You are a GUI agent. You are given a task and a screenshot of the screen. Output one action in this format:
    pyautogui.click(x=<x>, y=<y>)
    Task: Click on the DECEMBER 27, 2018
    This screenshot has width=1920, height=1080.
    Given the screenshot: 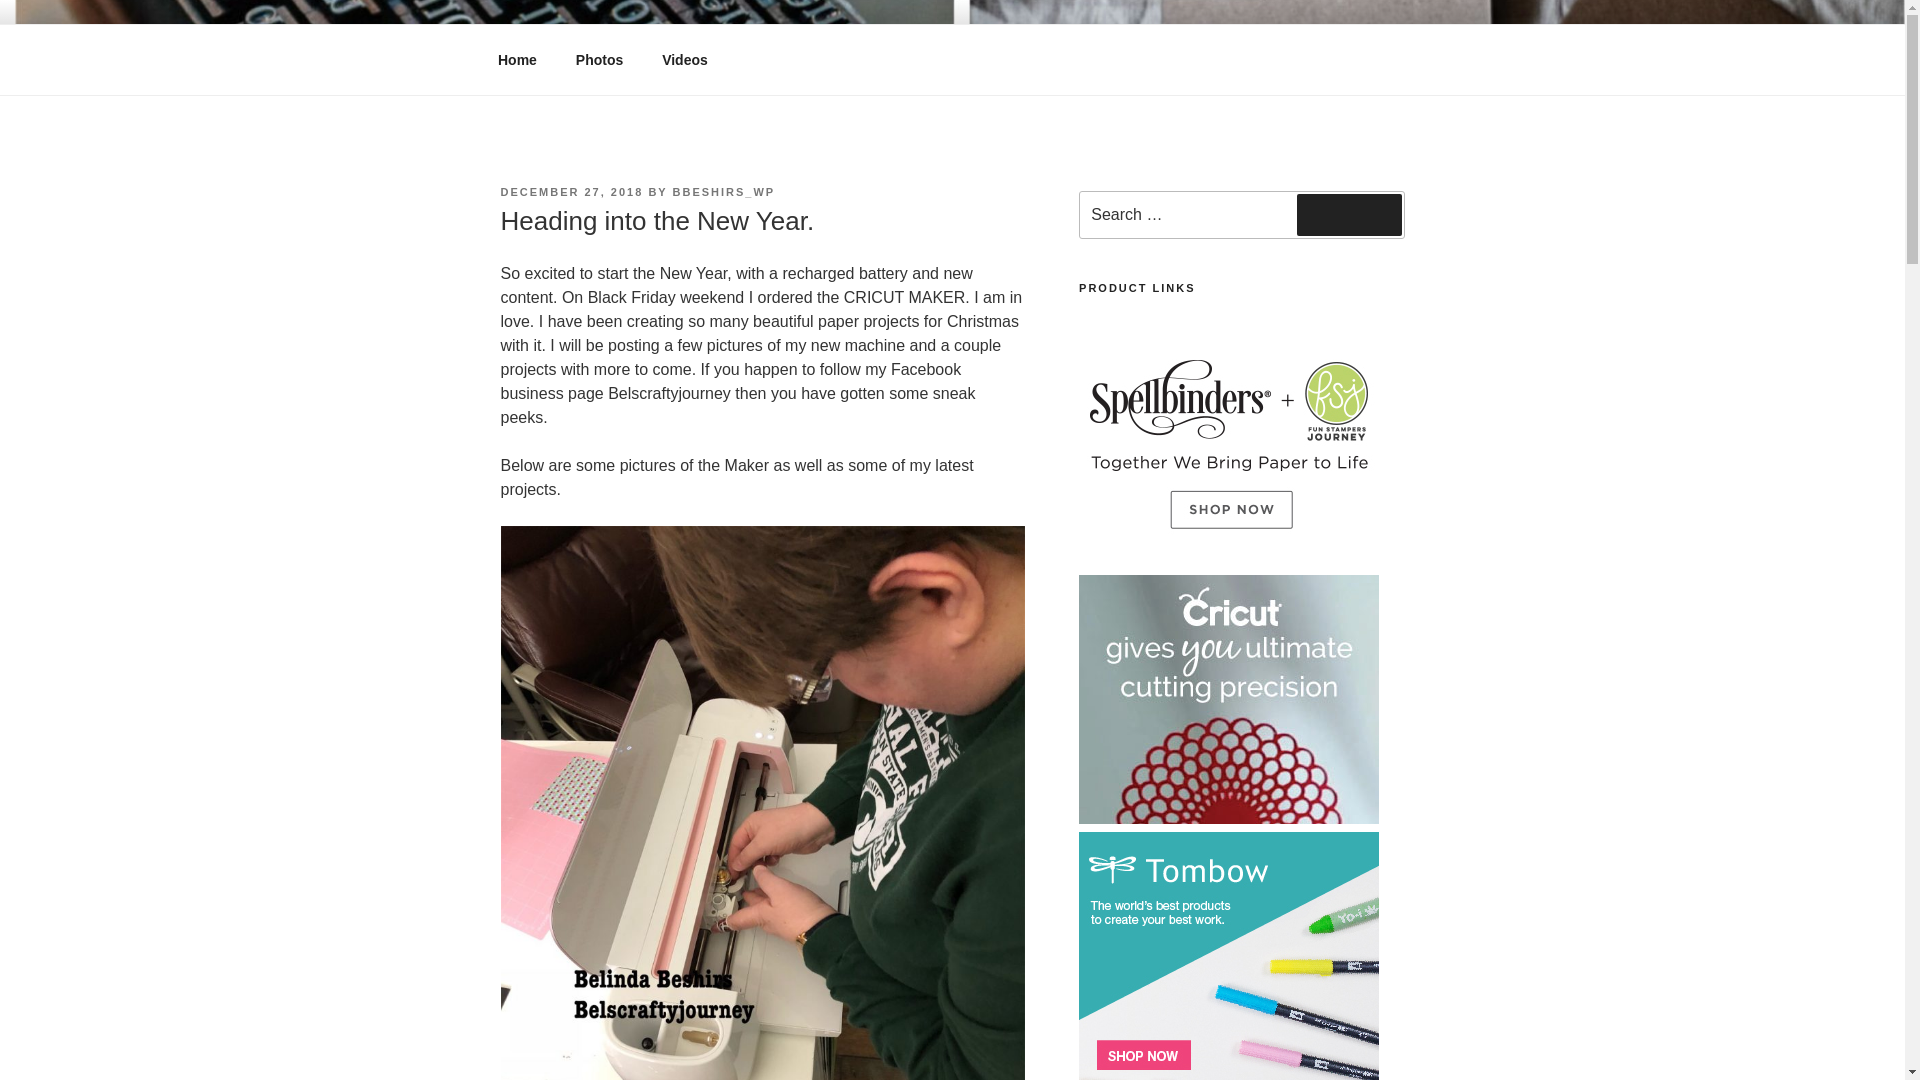 What is the action you would take?
    pyautogui.click(x=571, y=191)
    